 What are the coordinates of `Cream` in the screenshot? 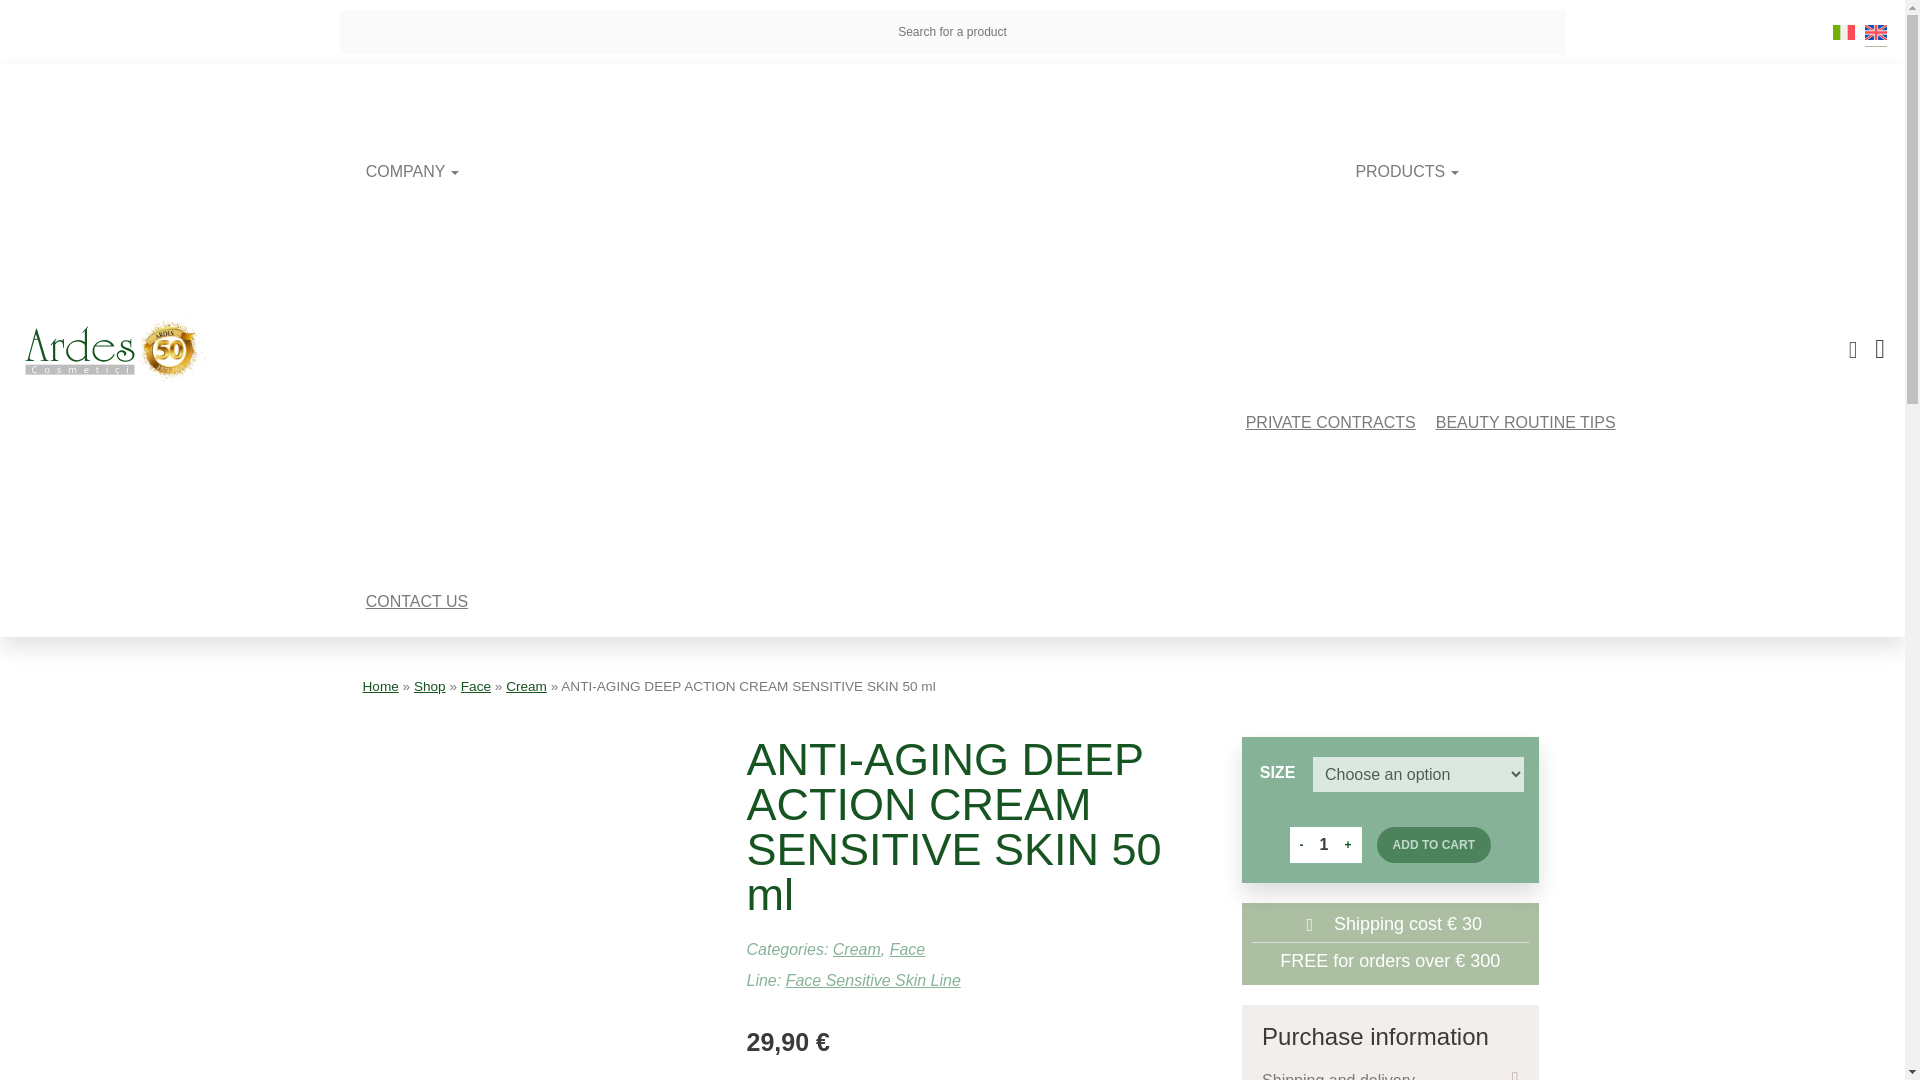 It's located at (526, 686).